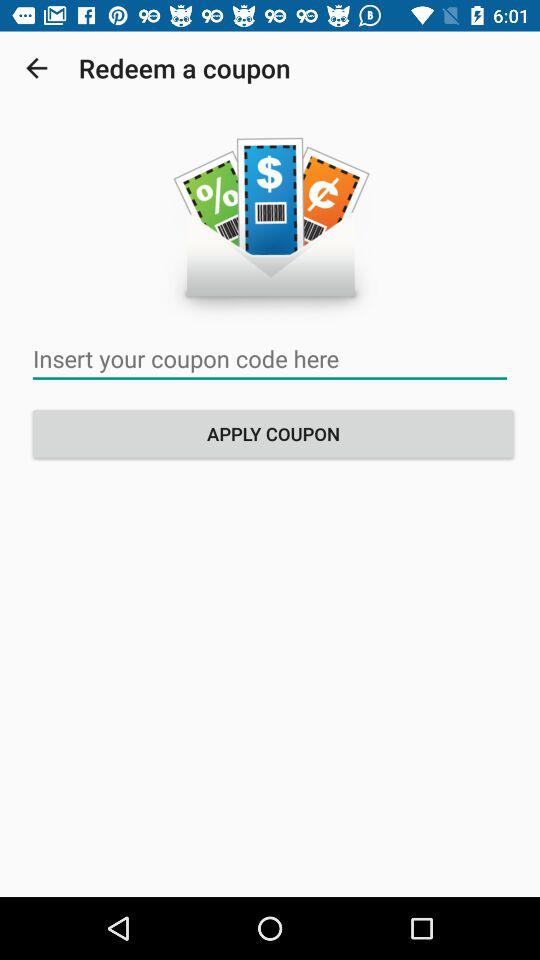 This screenshot has height=960, width=540. I want to click on launch item at the top left corner, so click(36, 68).